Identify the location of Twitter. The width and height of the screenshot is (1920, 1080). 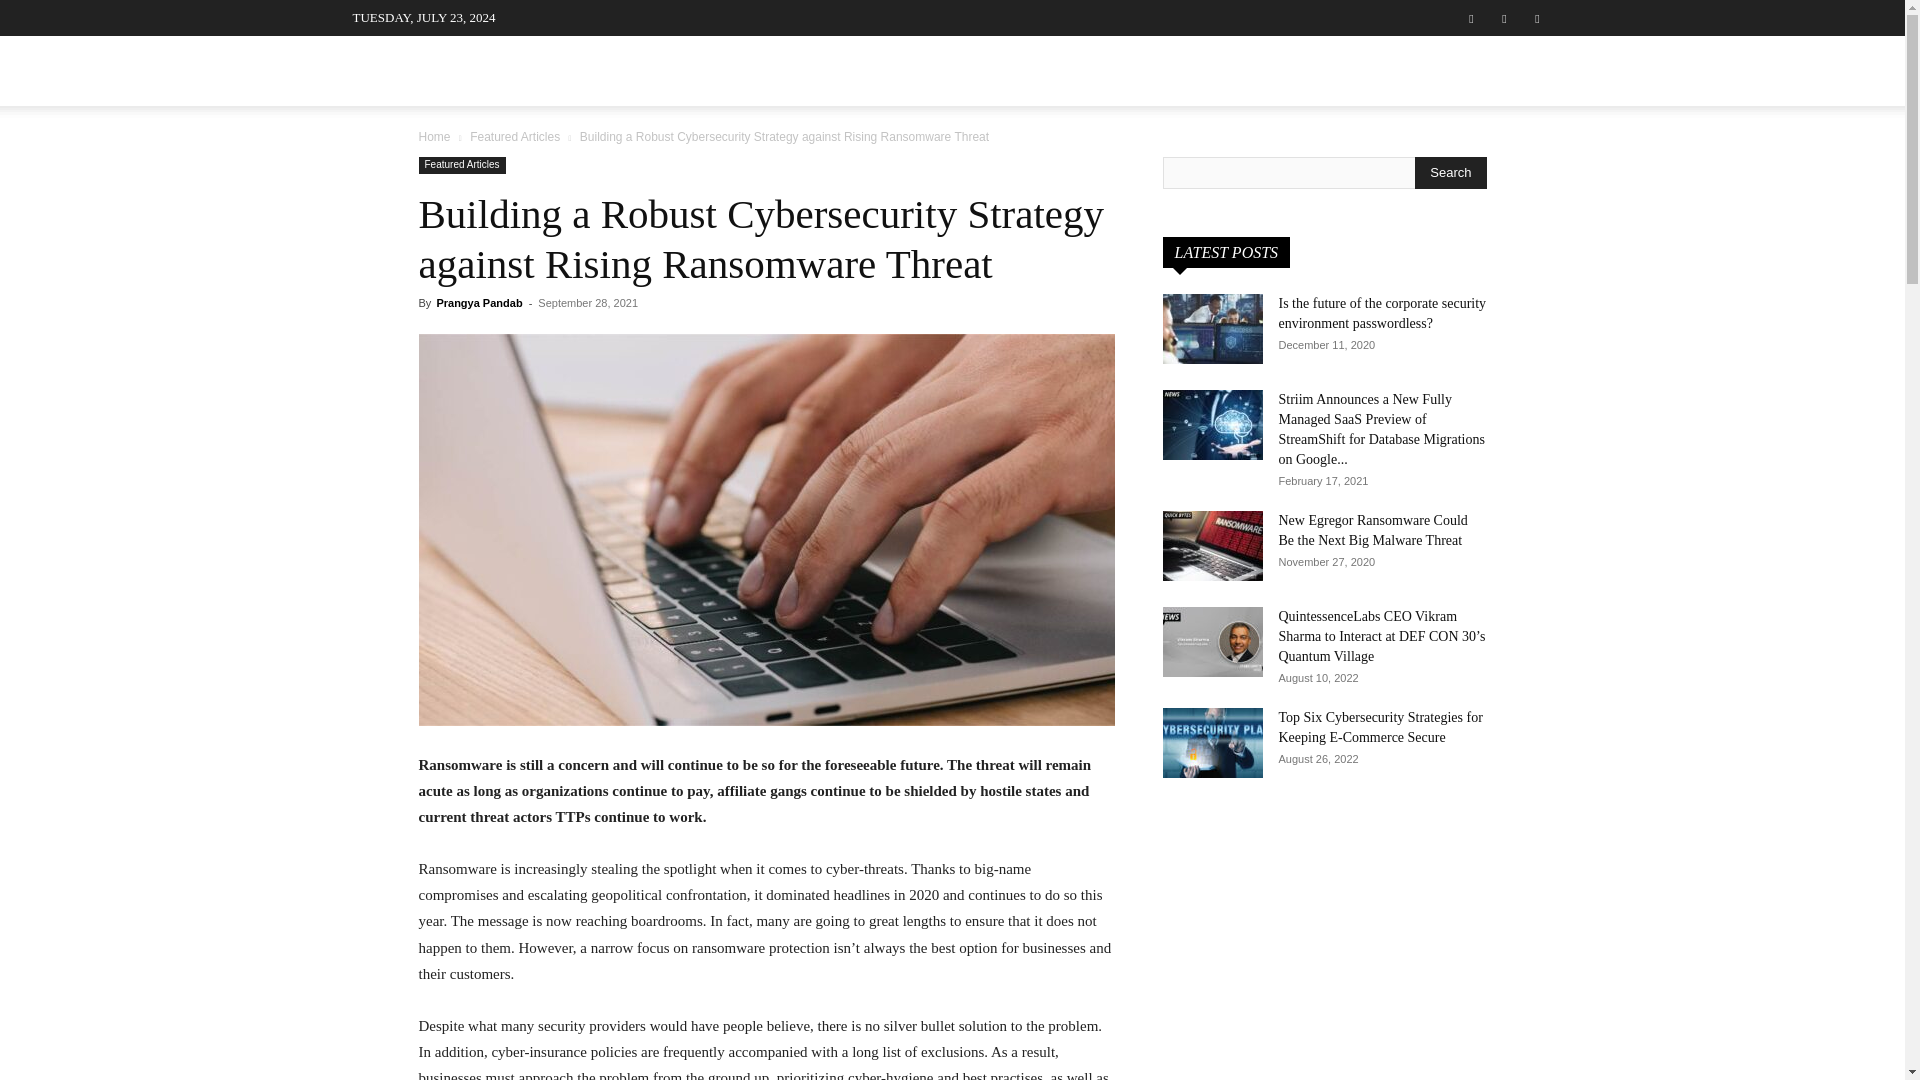
(1536, 18).